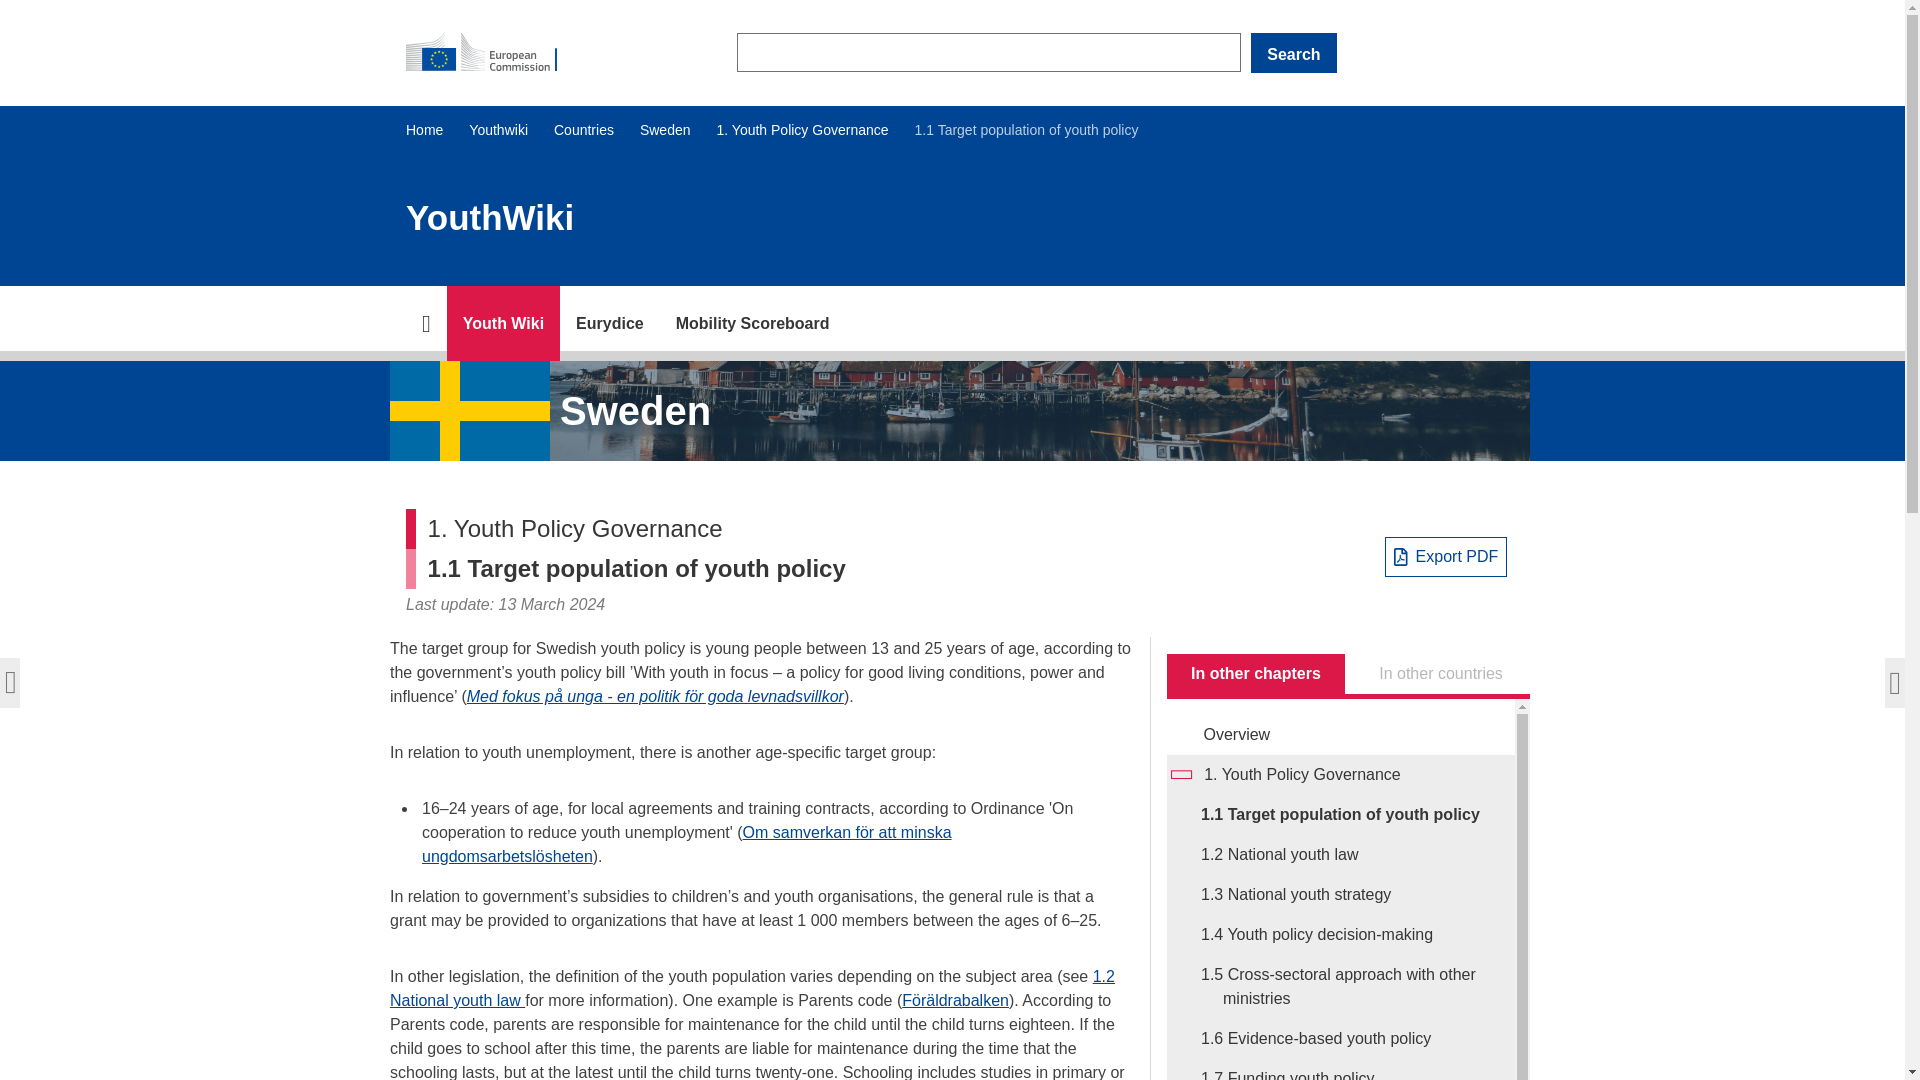 The height and width of the screenshot is (1080, 1920). Describe the element at coordinates (424, 130) in the screenshot. I see `Home` at that location.